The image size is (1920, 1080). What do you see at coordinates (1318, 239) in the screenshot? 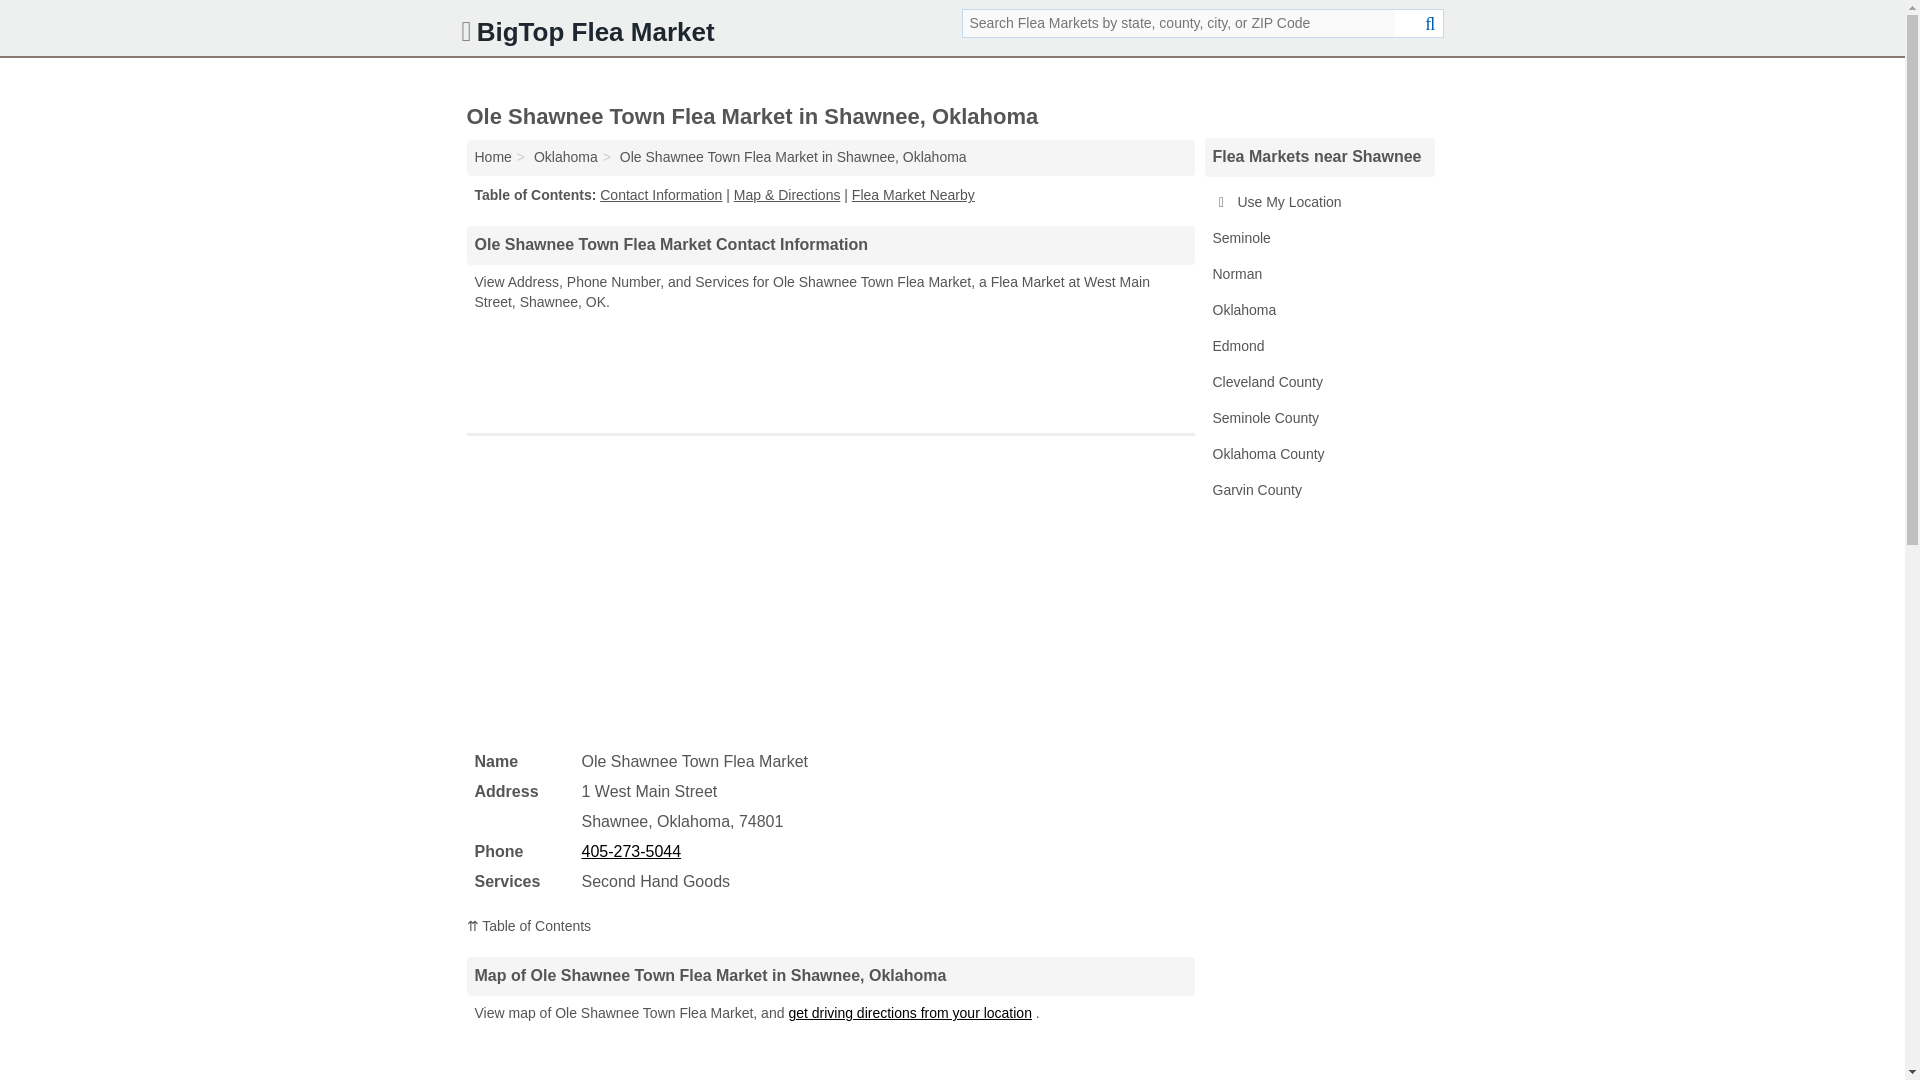
I see `Traders Market in Seminole, Oklahoma` at bounding box center [1318, 239].